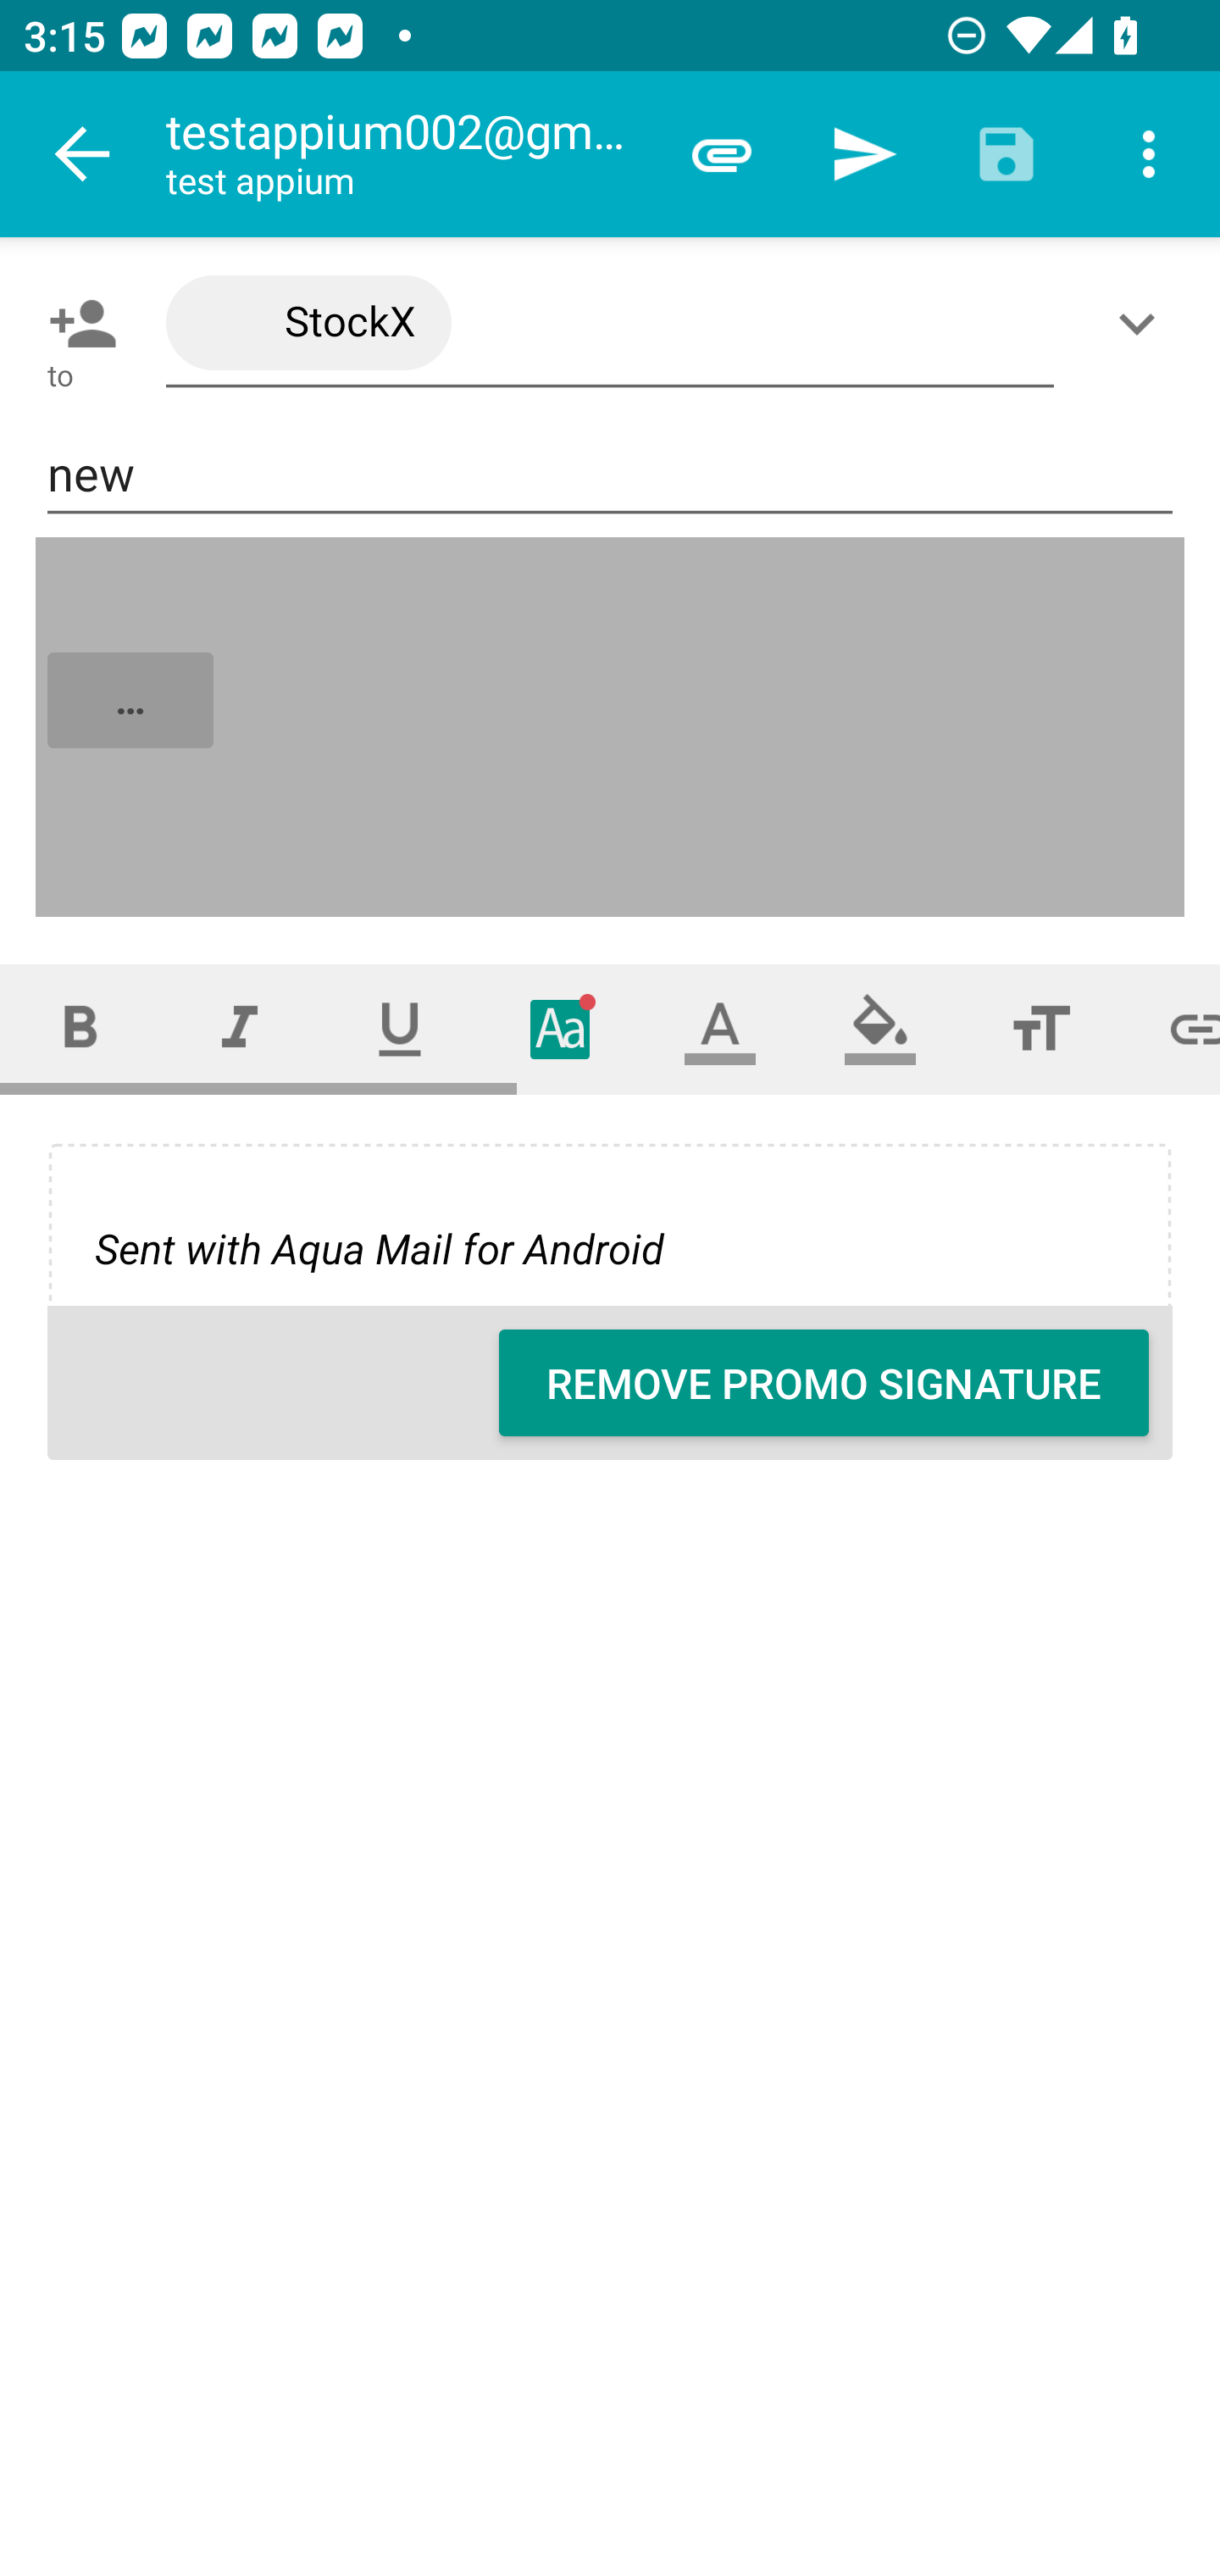 The width and height of the screenshot is (1220, 2576). What do you see at coordinates (612, 727) in the screenshot?
I see `
…
` at bounding box center [612, 727].